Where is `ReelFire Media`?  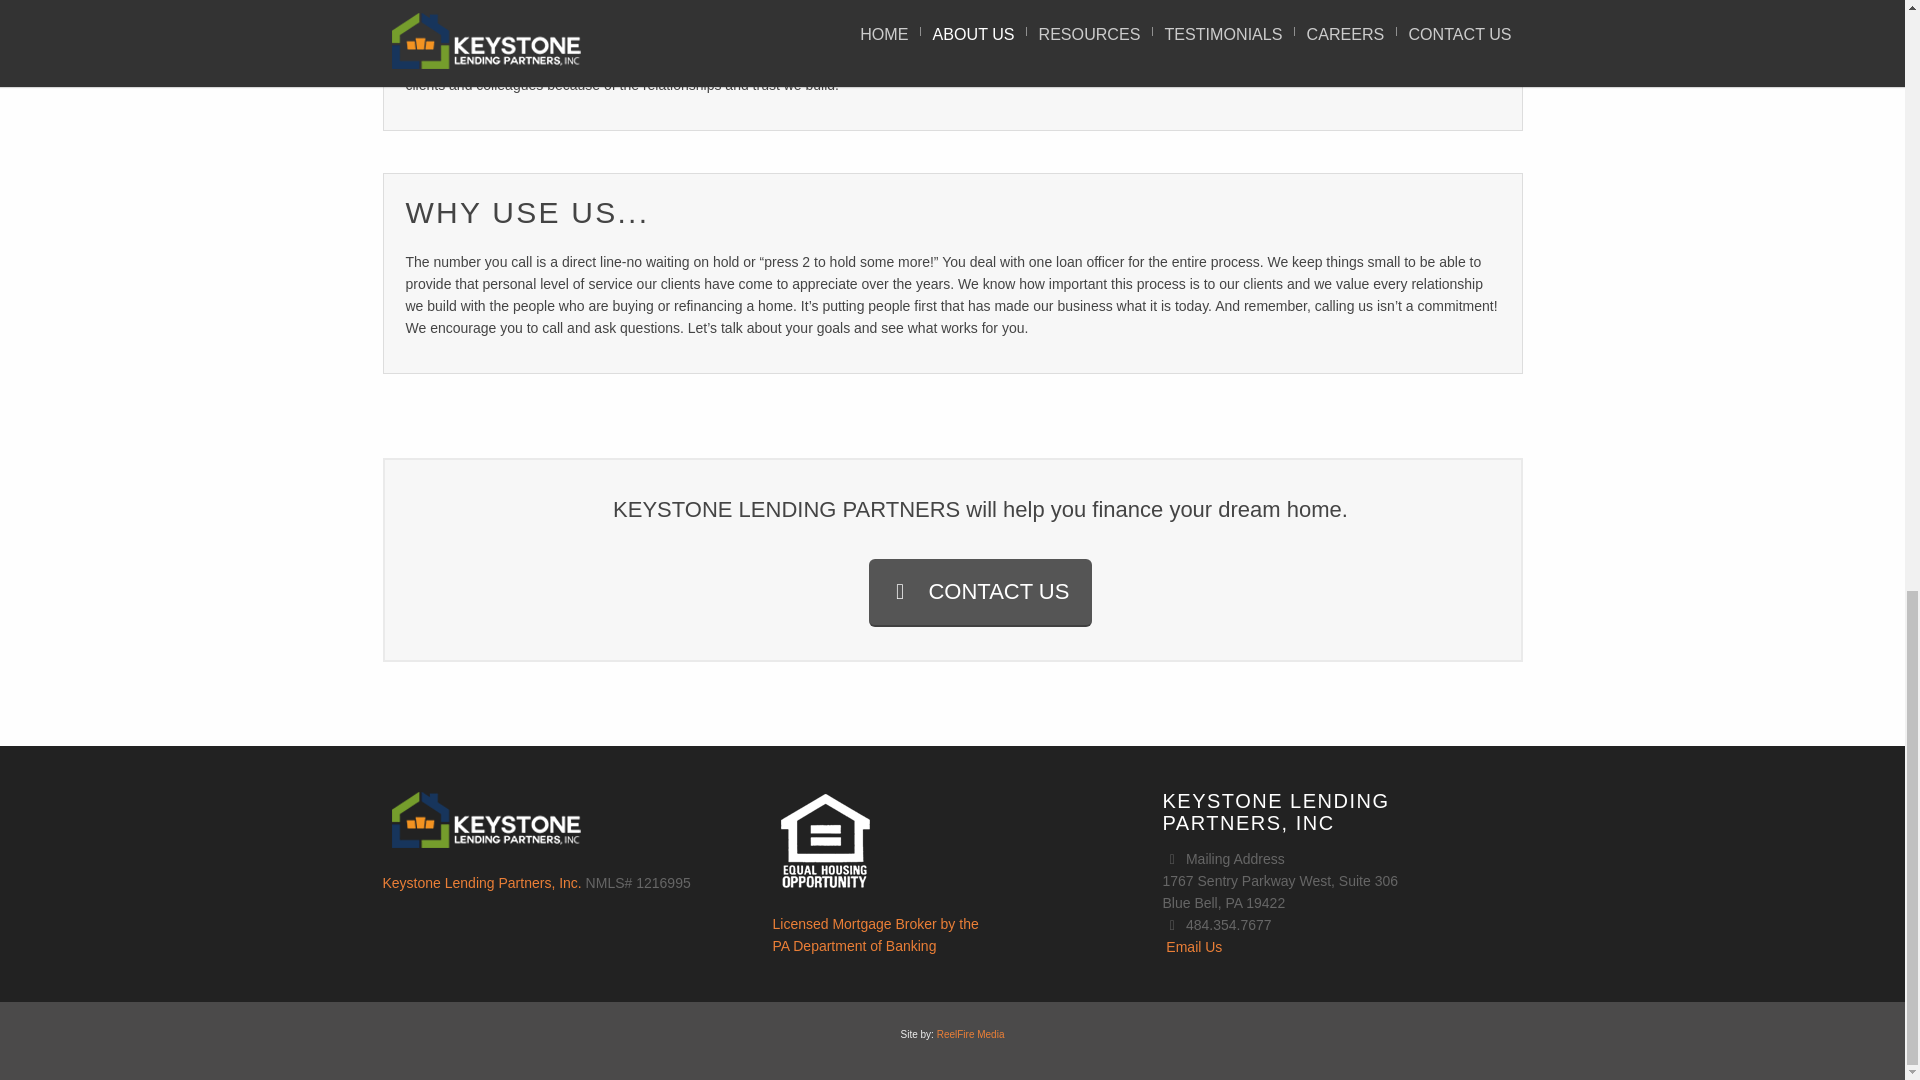
ReelFire Media is located at coordinates (482, 882).